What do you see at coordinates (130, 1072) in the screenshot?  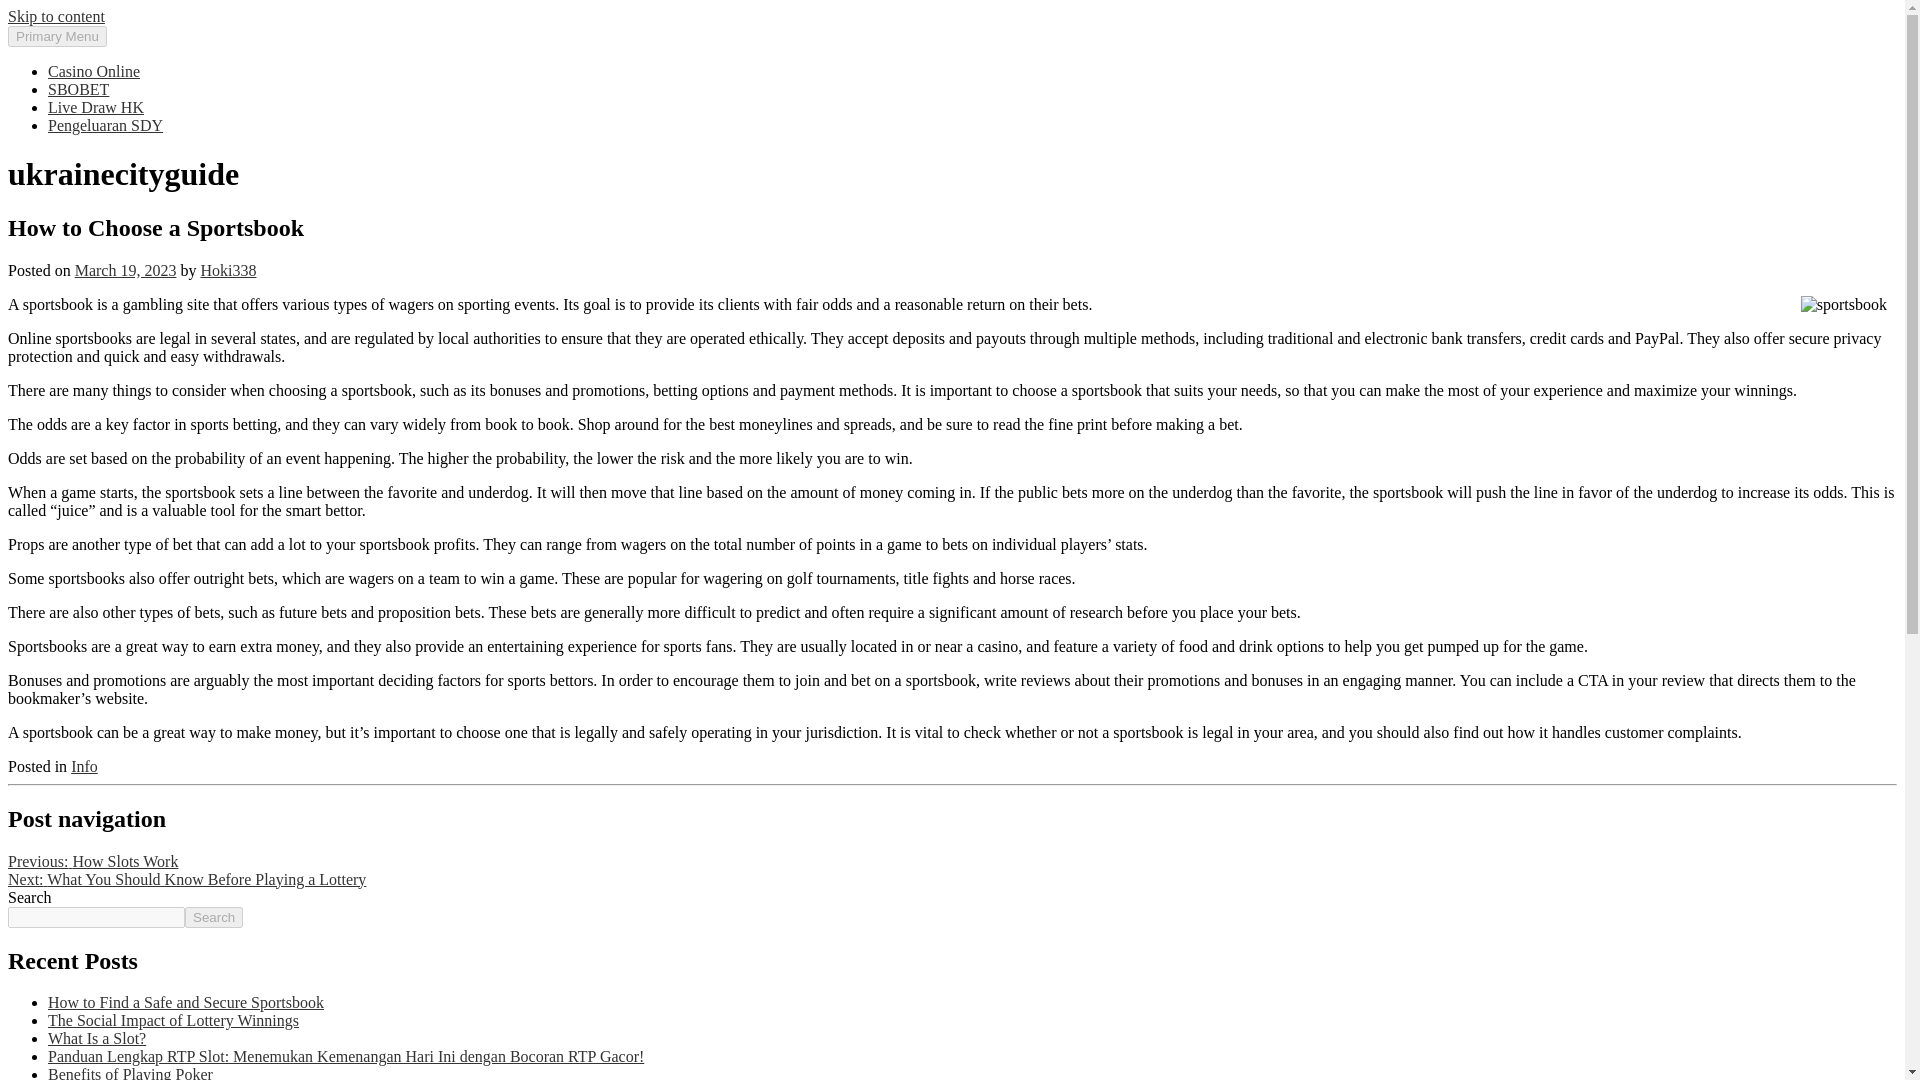 I see `Benefits of Playing Poker` at bounding box center [130, 1072].